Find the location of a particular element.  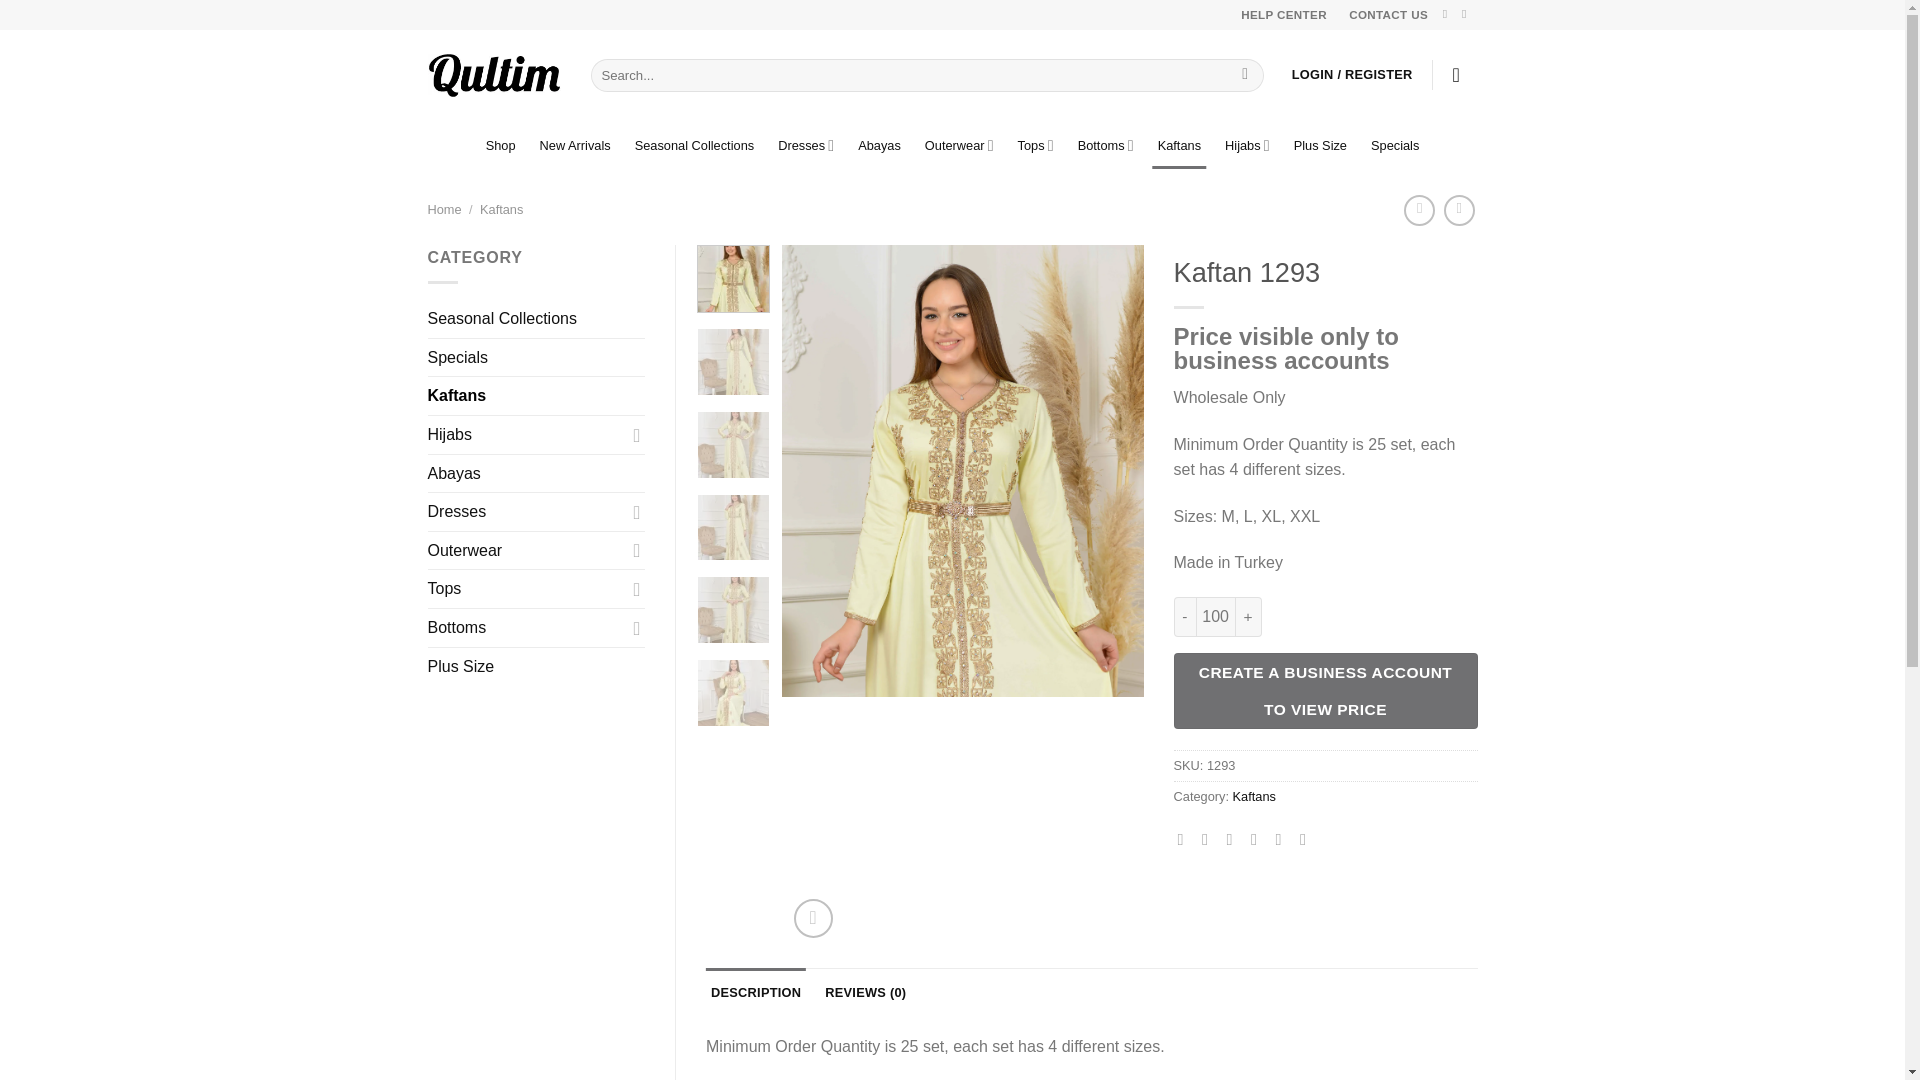

Follow on Instagram is located at coordinates (1468, 13).